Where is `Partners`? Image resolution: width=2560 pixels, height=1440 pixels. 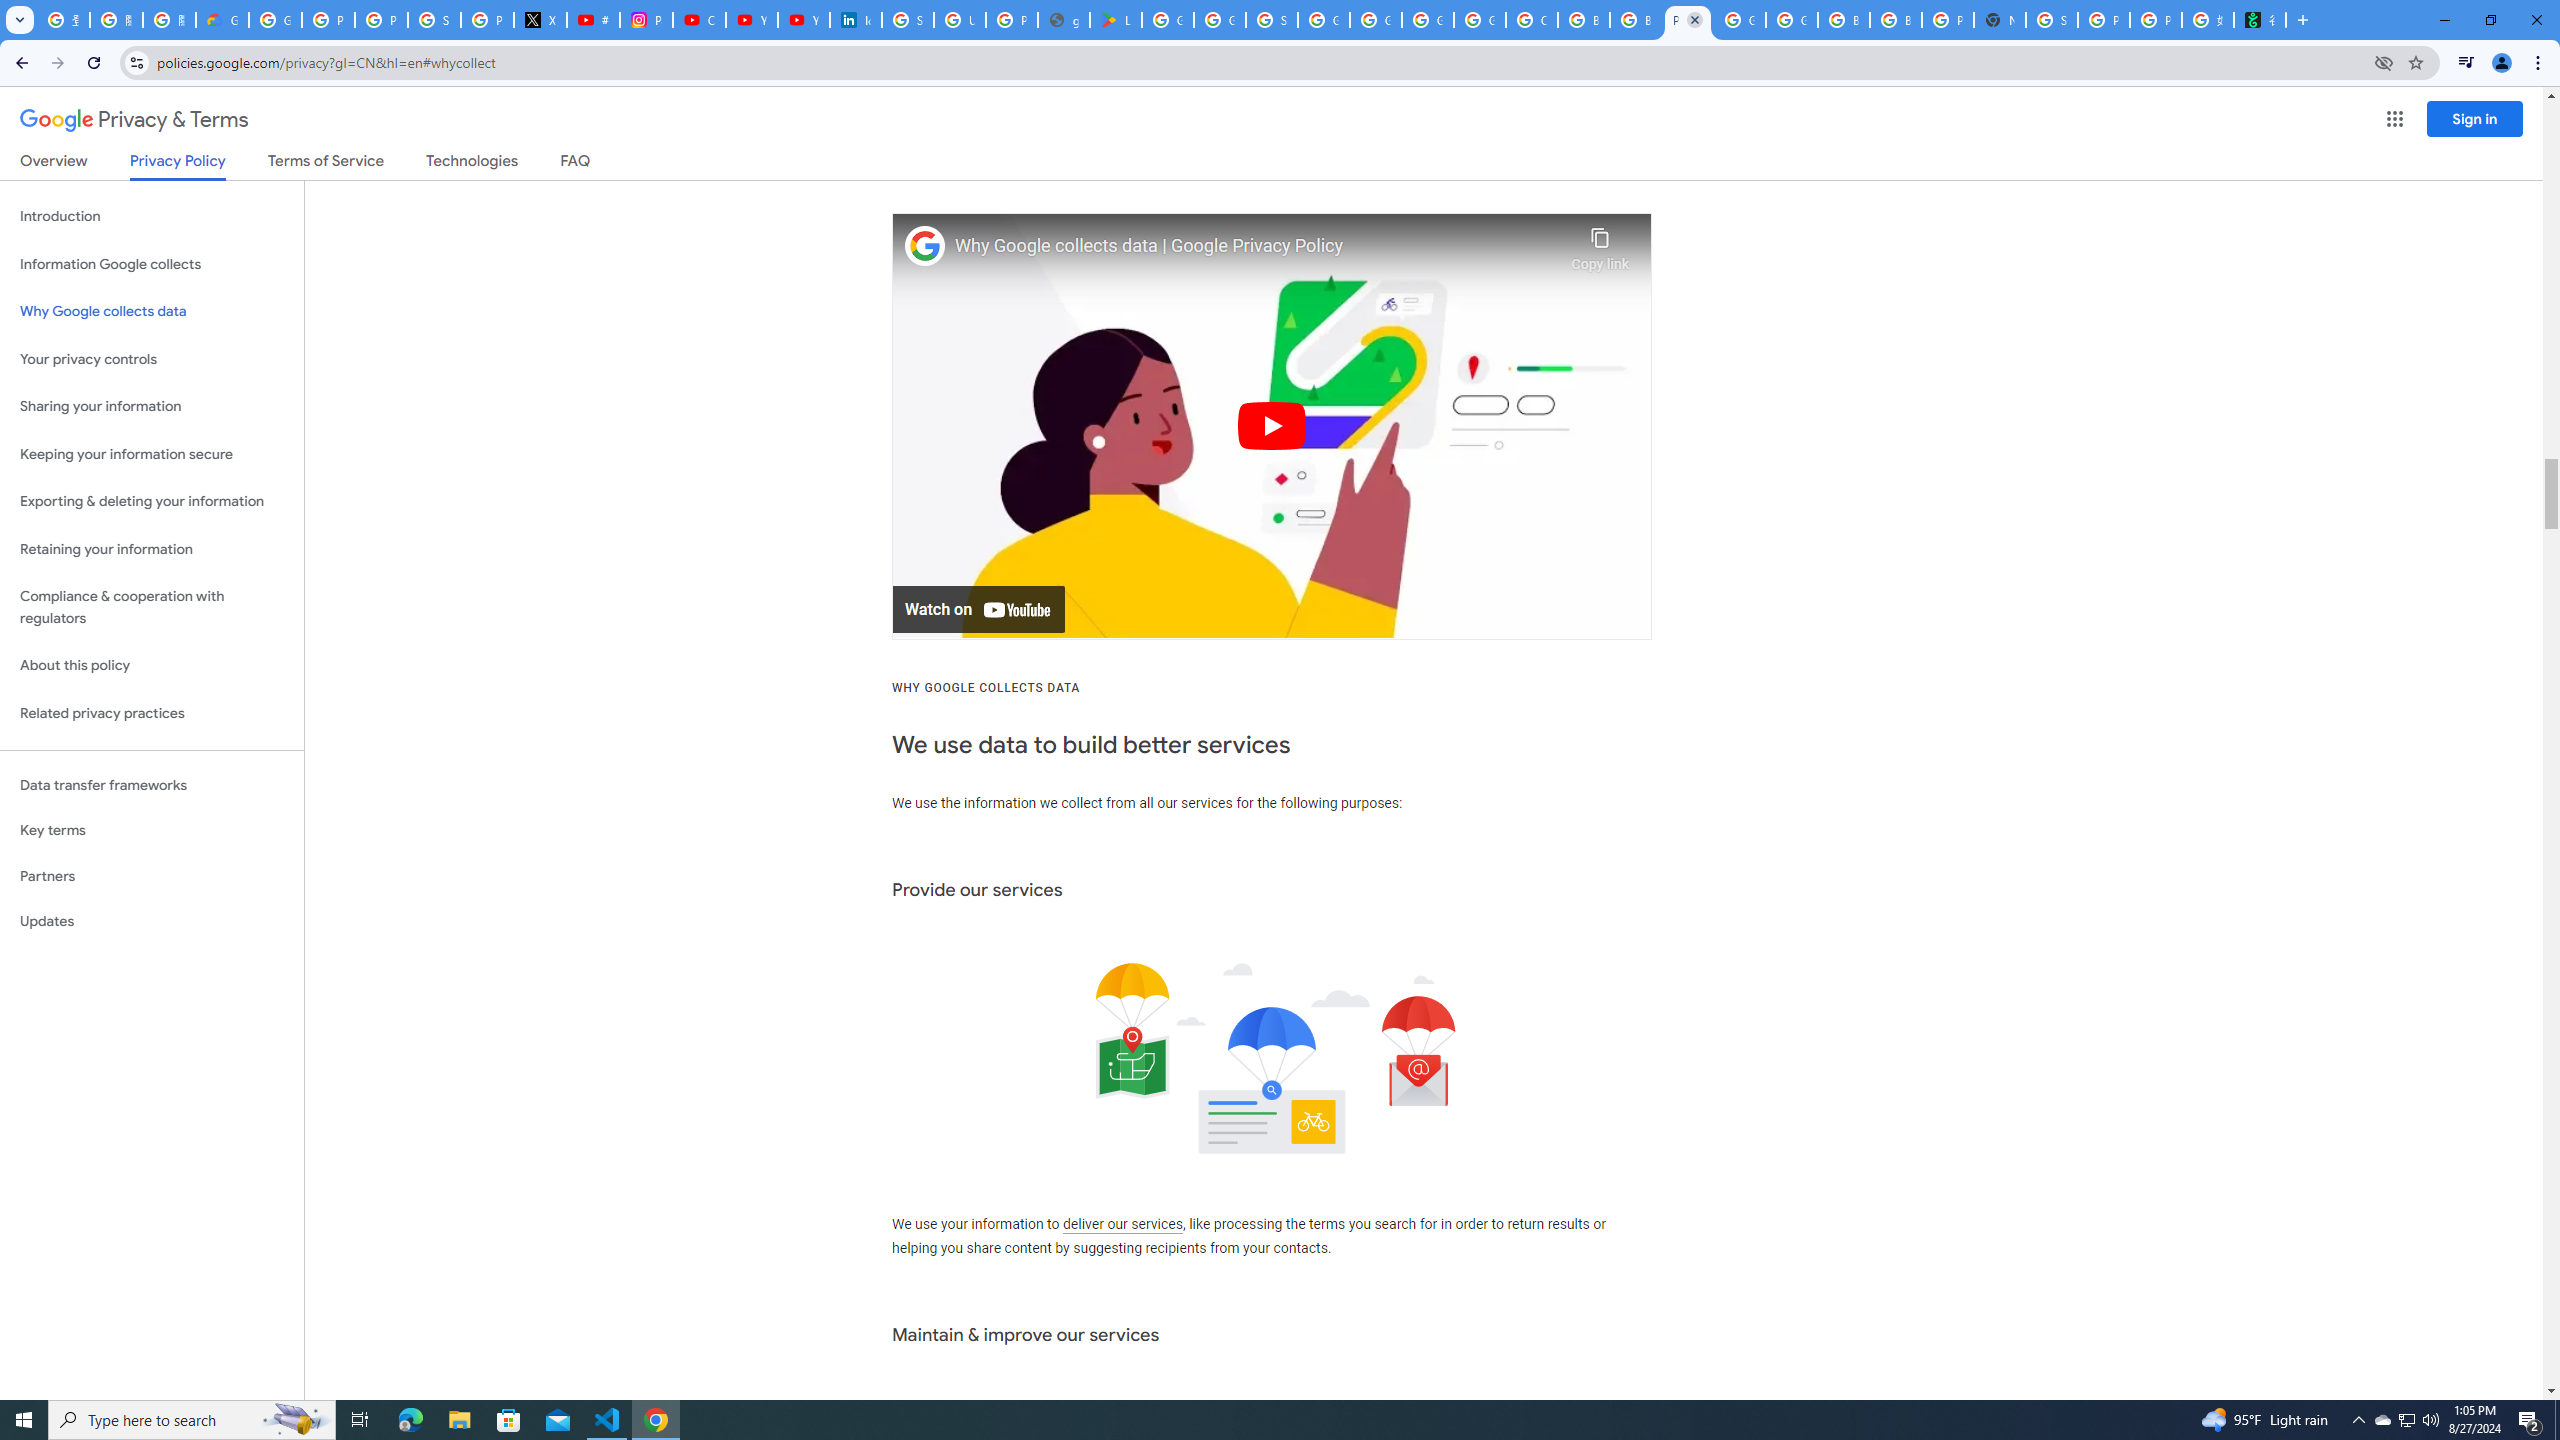 Partners is located at coordinates (152, 876).